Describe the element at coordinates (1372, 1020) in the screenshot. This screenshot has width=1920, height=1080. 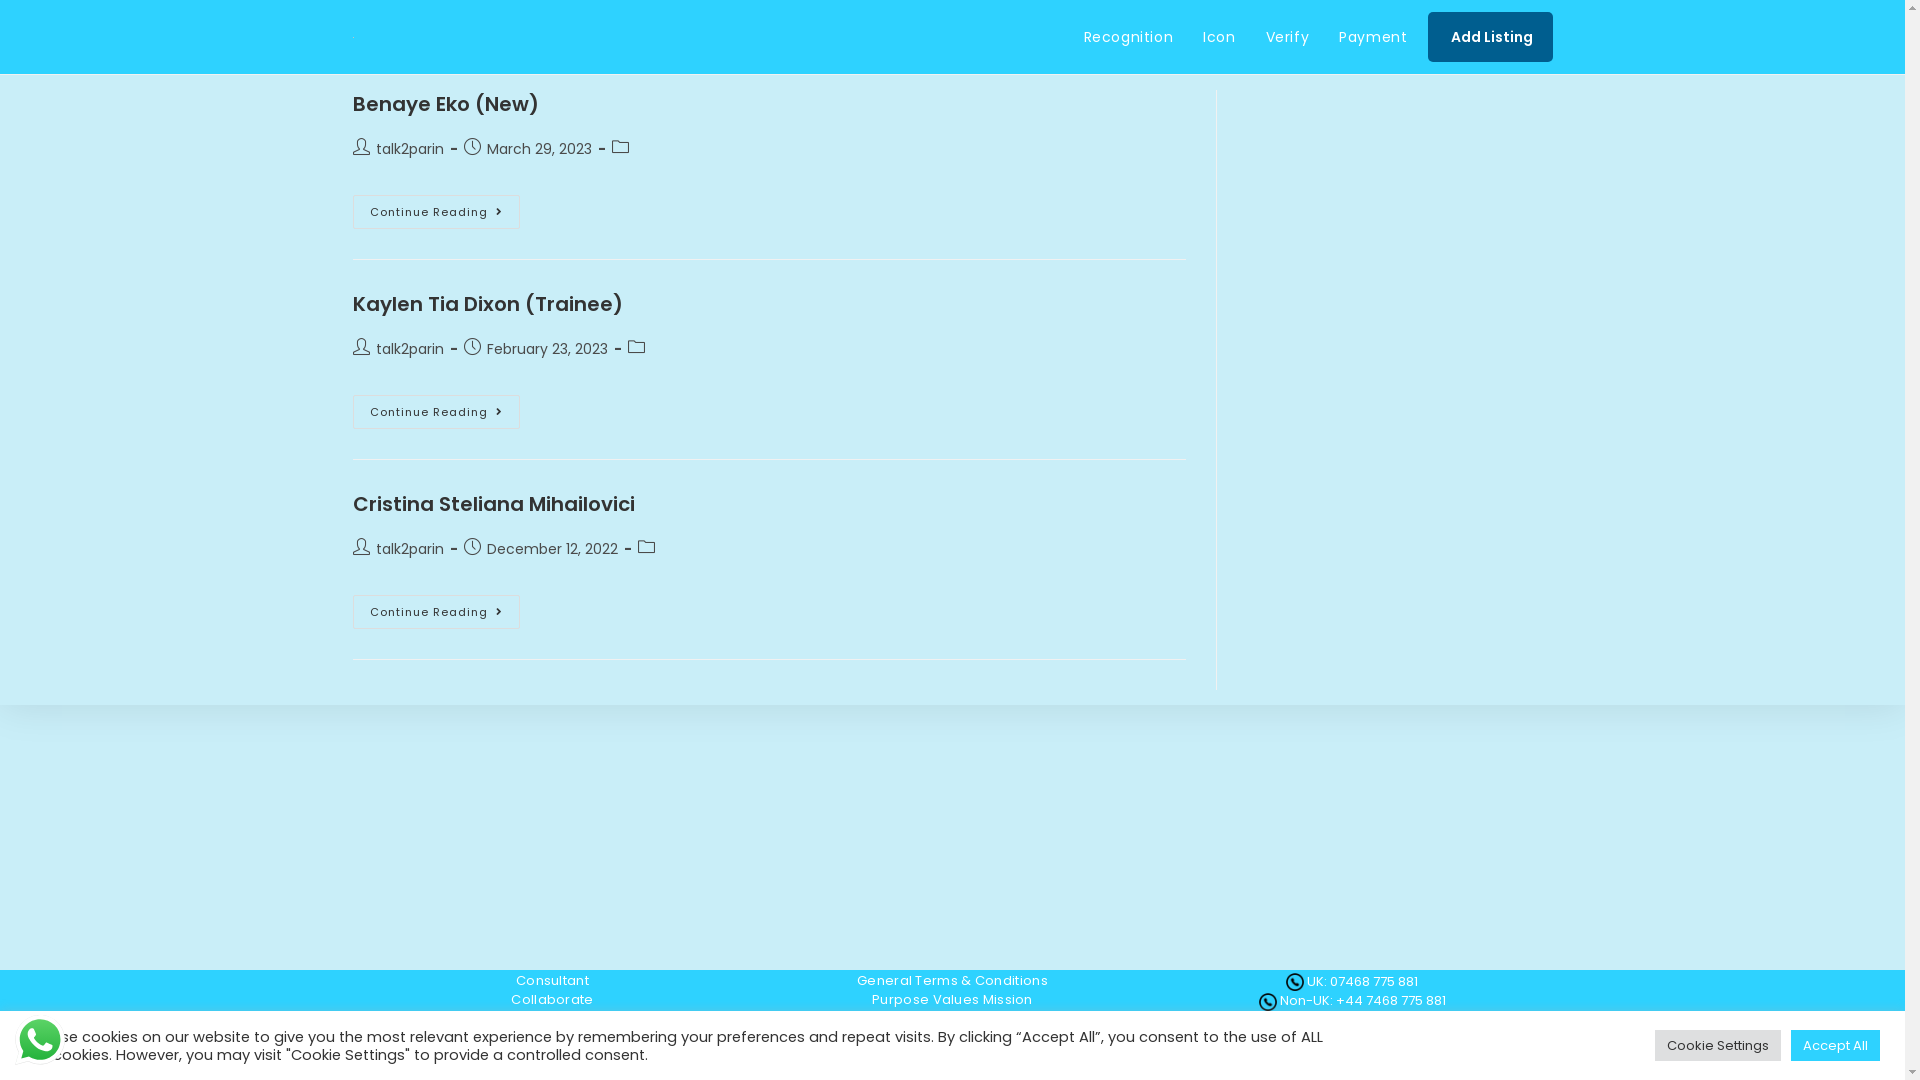
I see `info@1planetonly.com` at that location.